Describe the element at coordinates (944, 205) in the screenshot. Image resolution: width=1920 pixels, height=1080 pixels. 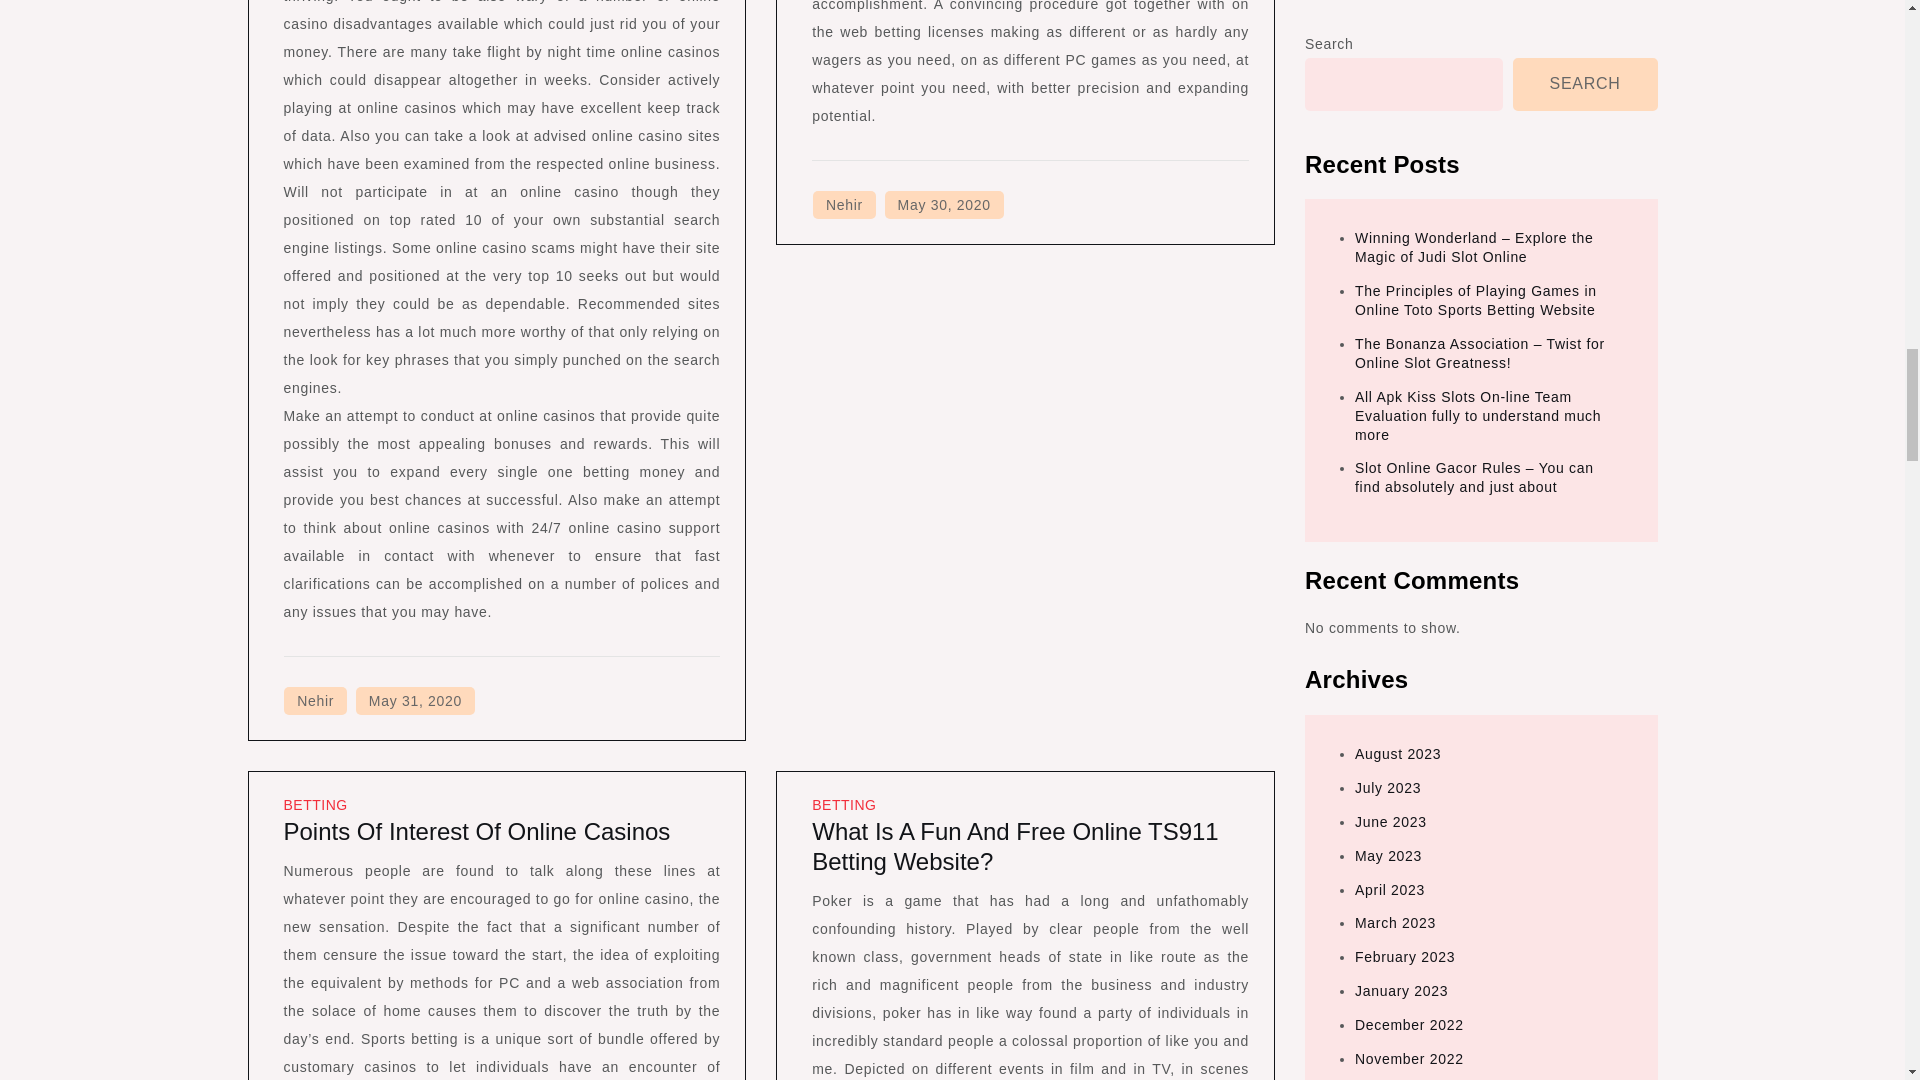
I see `May 30, 2020` at that location.